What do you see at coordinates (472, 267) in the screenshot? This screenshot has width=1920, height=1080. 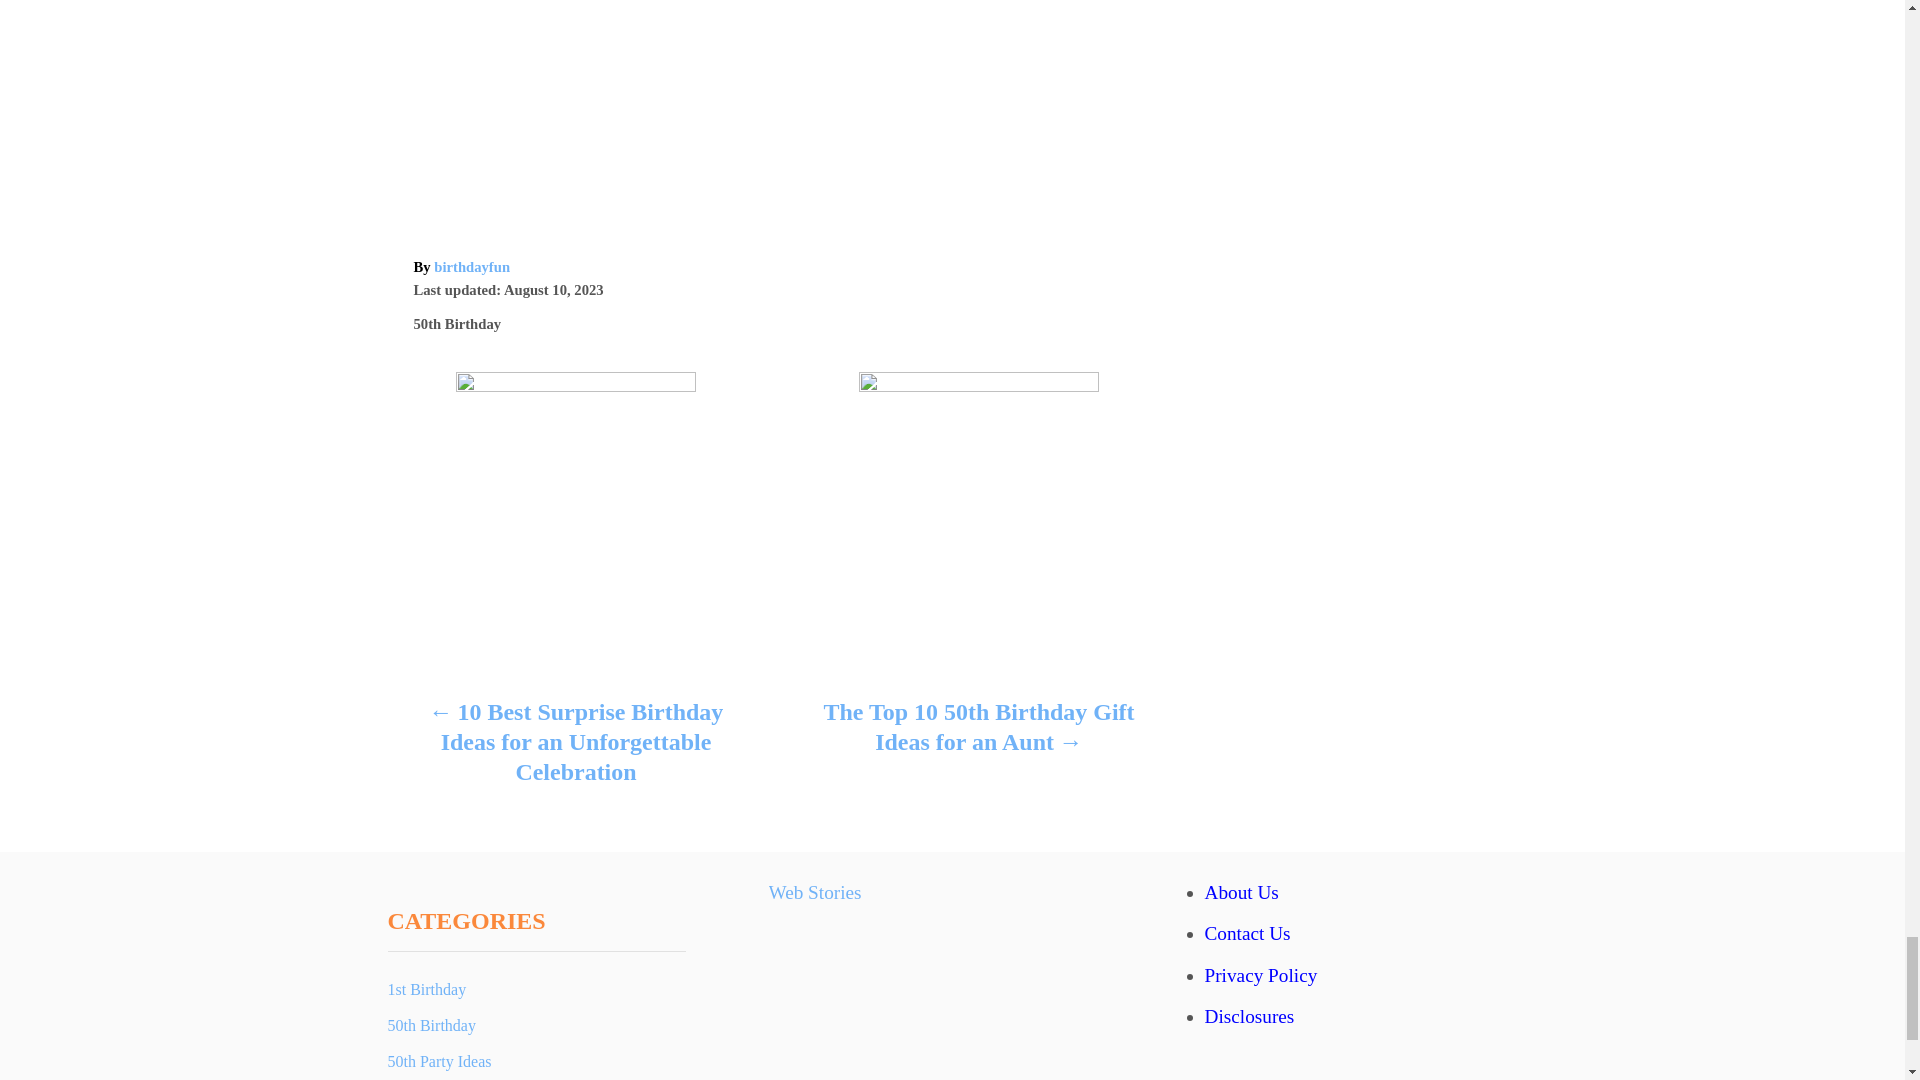 I see `birthdayfun` at bounding box center [472, 267].